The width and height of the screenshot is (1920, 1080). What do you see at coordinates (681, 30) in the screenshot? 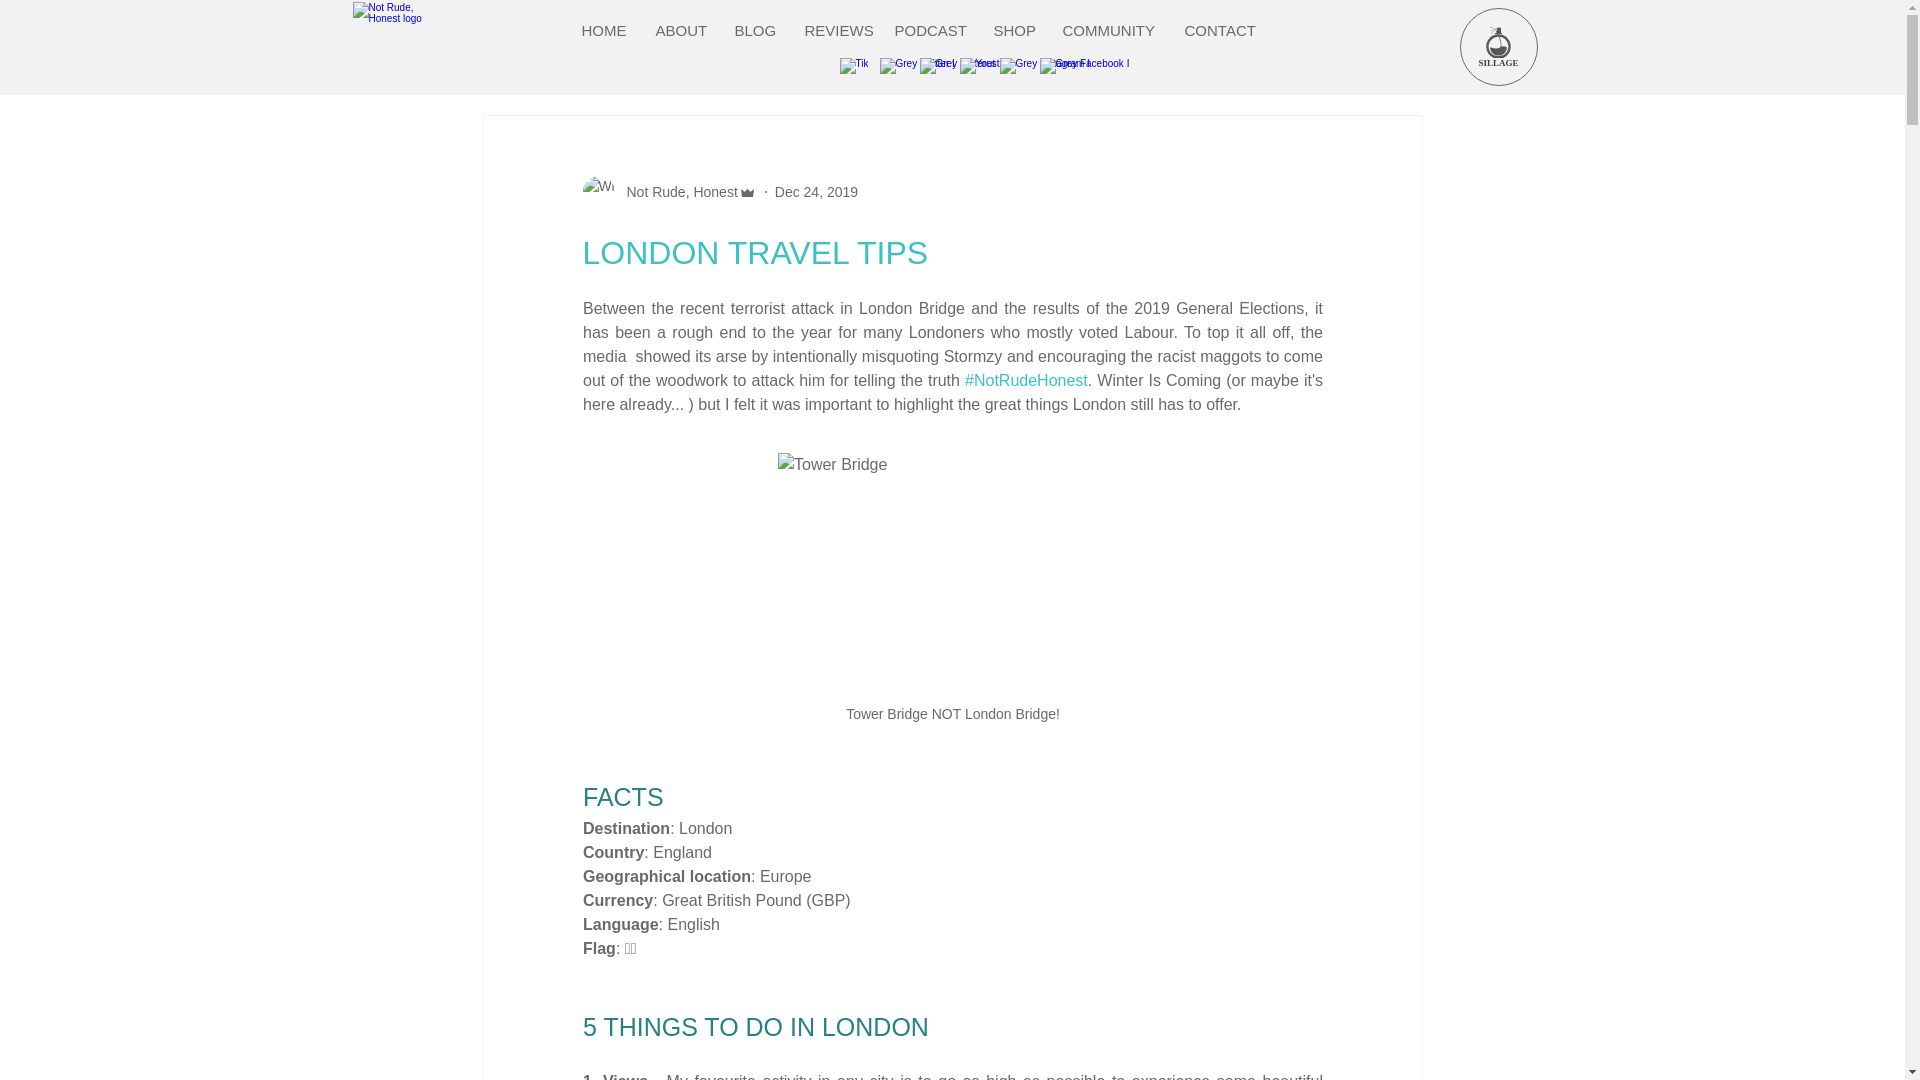
I see `ABOUT` at bounding box center [681, 30].